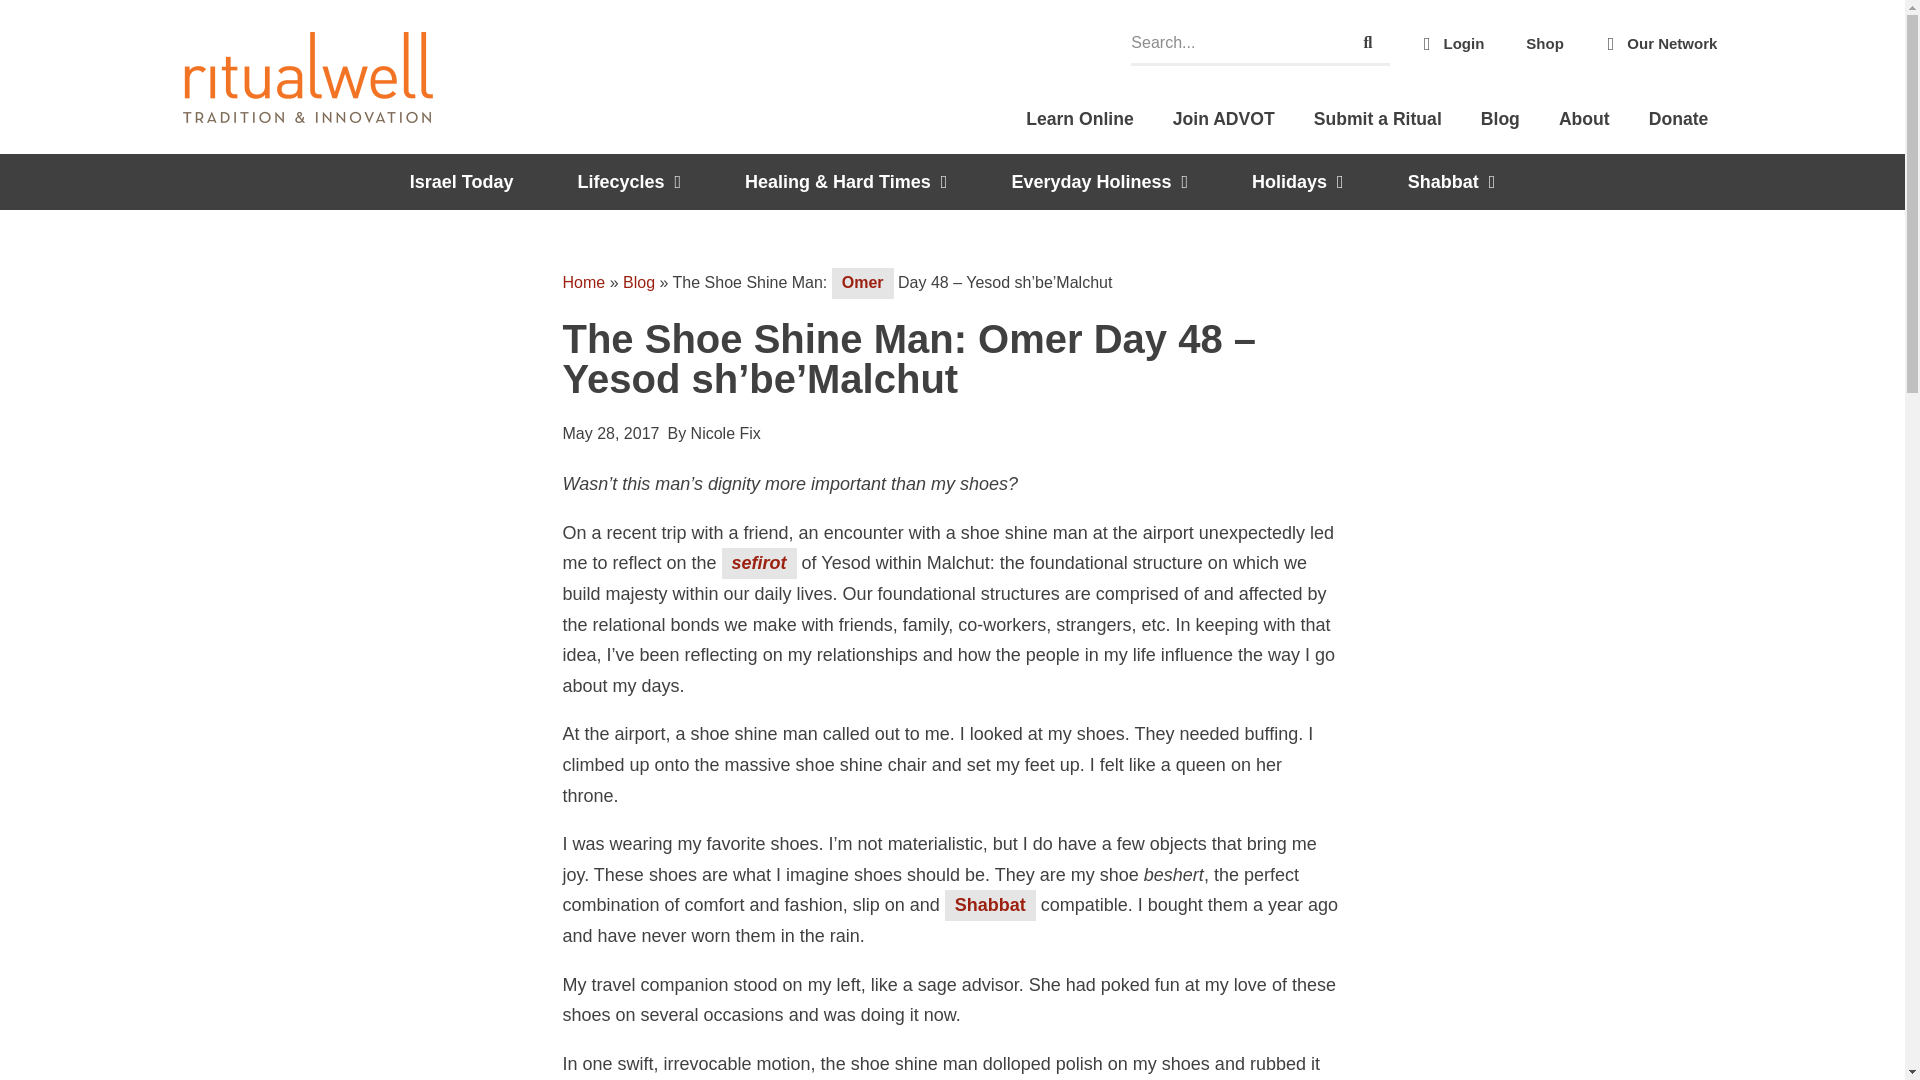  Describe the element at coordinates (1224, 118) in the screenshot. I see `Join ADVOT` at that location.